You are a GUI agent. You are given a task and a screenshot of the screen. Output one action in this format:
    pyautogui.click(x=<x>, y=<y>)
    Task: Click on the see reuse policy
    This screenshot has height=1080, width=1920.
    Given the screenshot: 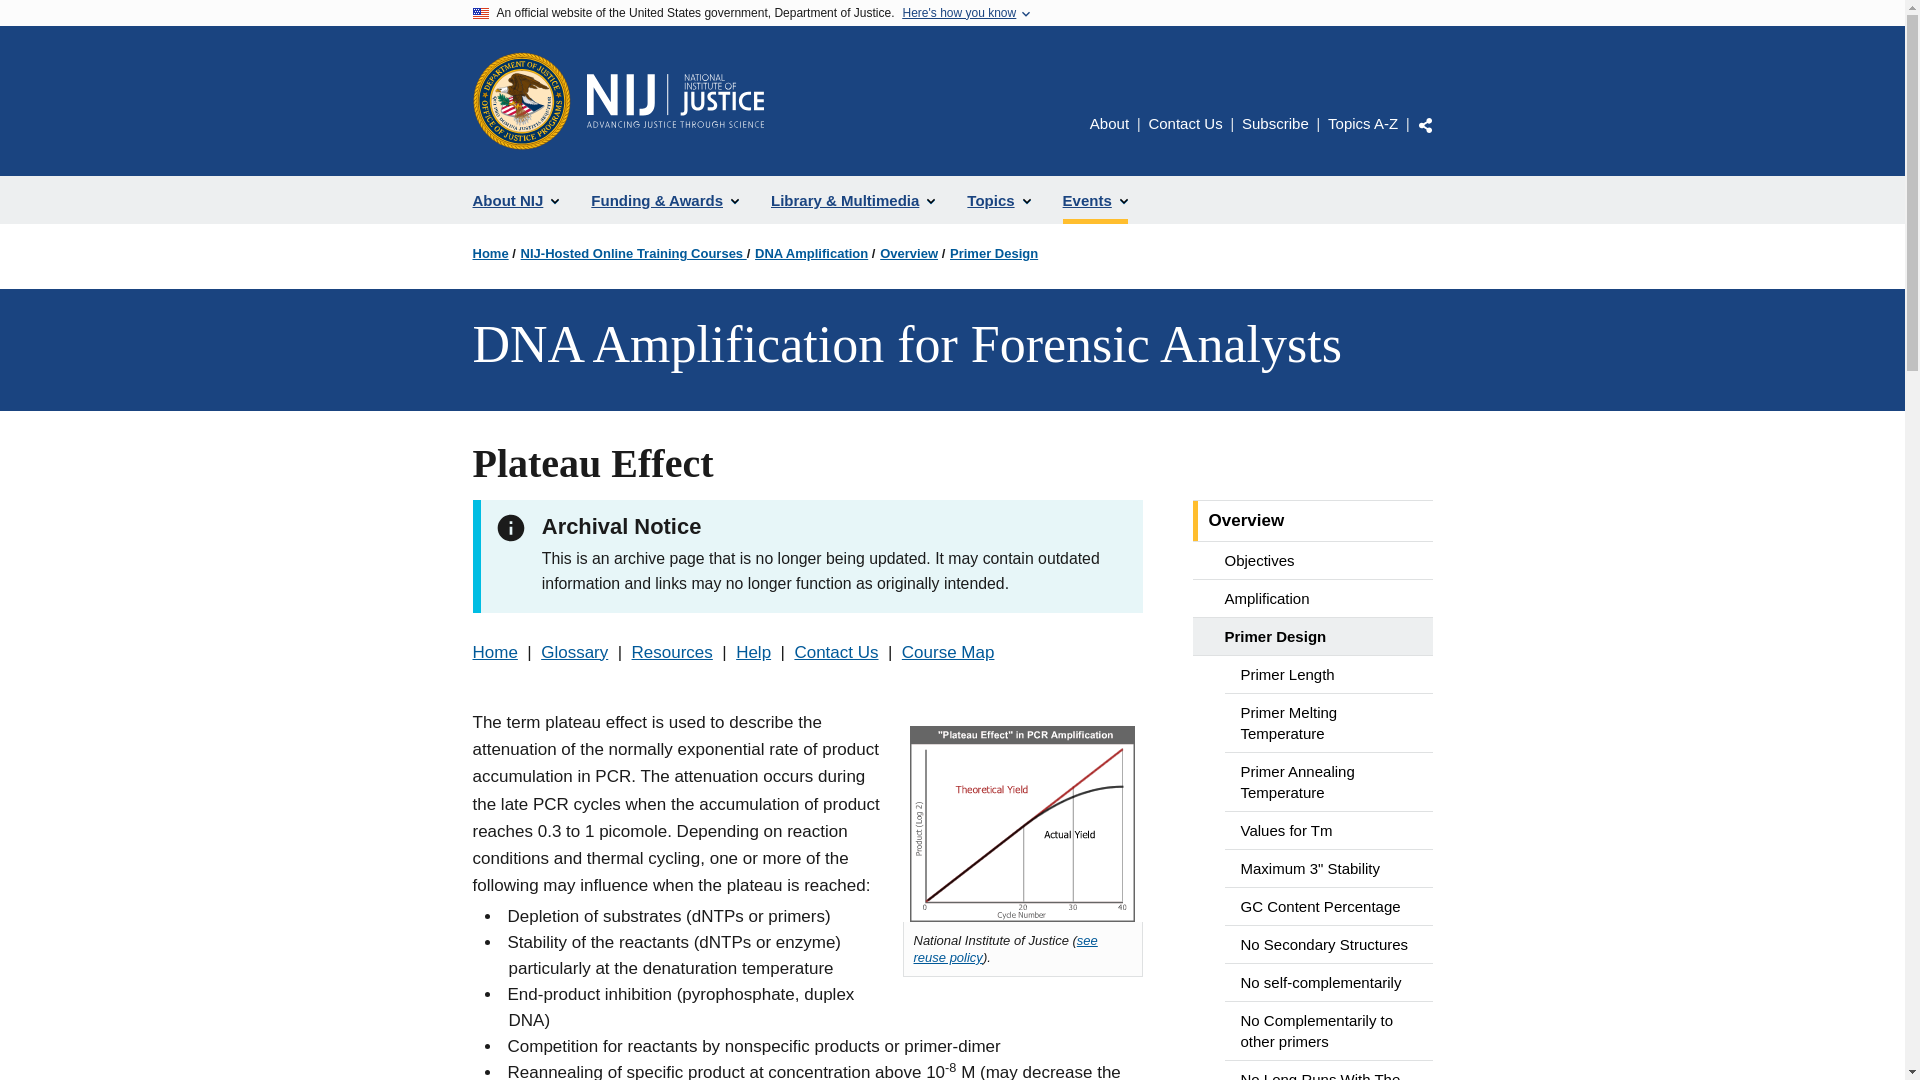 What is the action you would take?
    pyautogui.click(x=1006, y=949)
    